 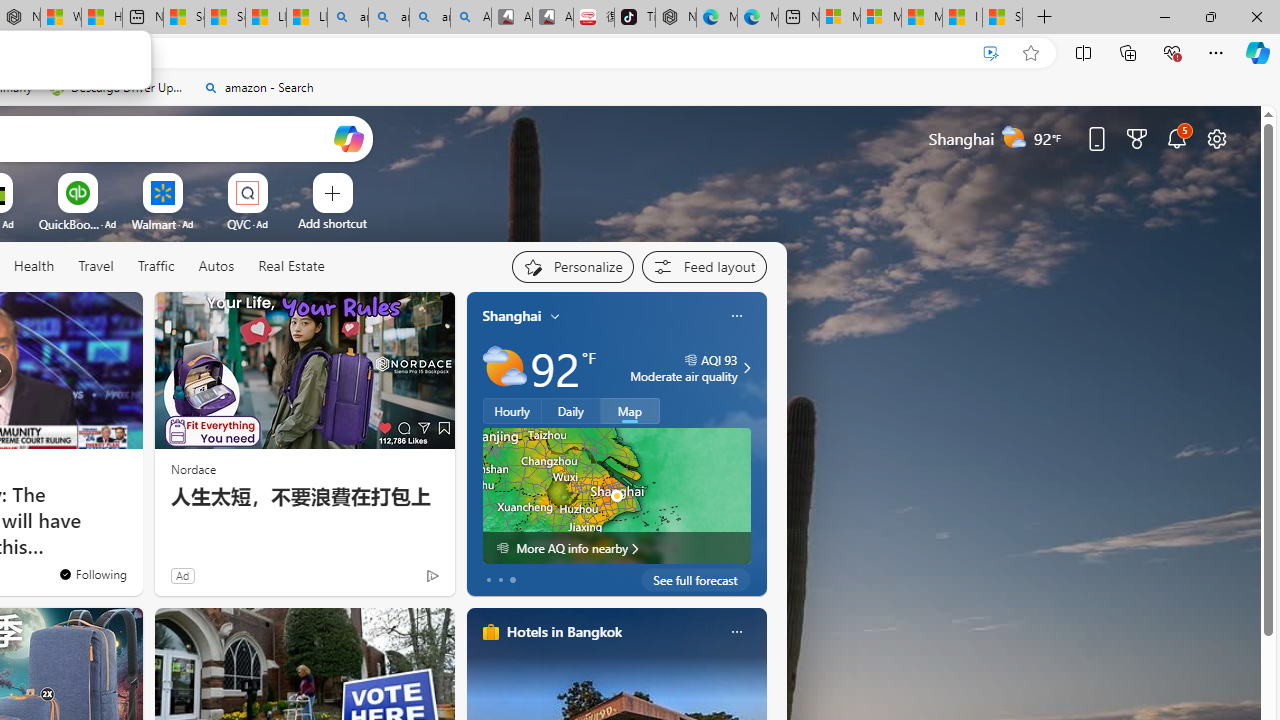 I want to click on Collections, so click(x=1128, y=52).